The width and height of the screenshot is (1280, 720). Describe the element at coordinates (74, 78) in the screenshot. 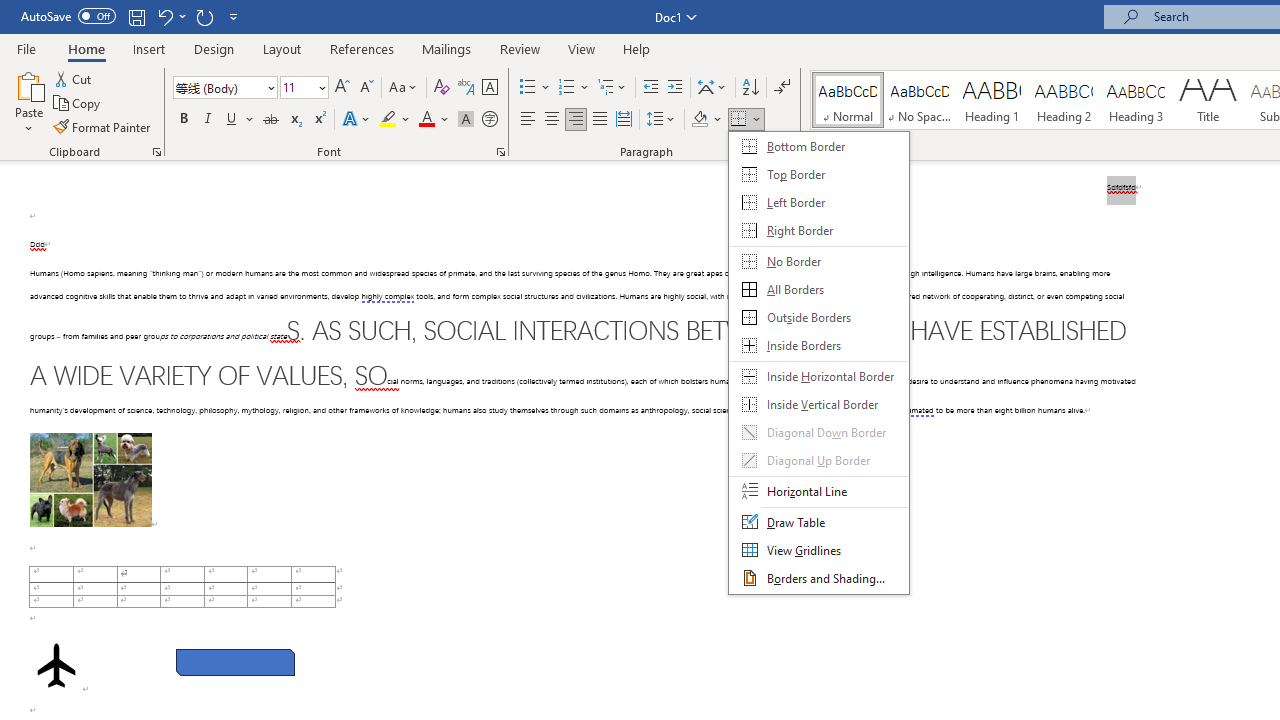

I see `Cut` at that location.